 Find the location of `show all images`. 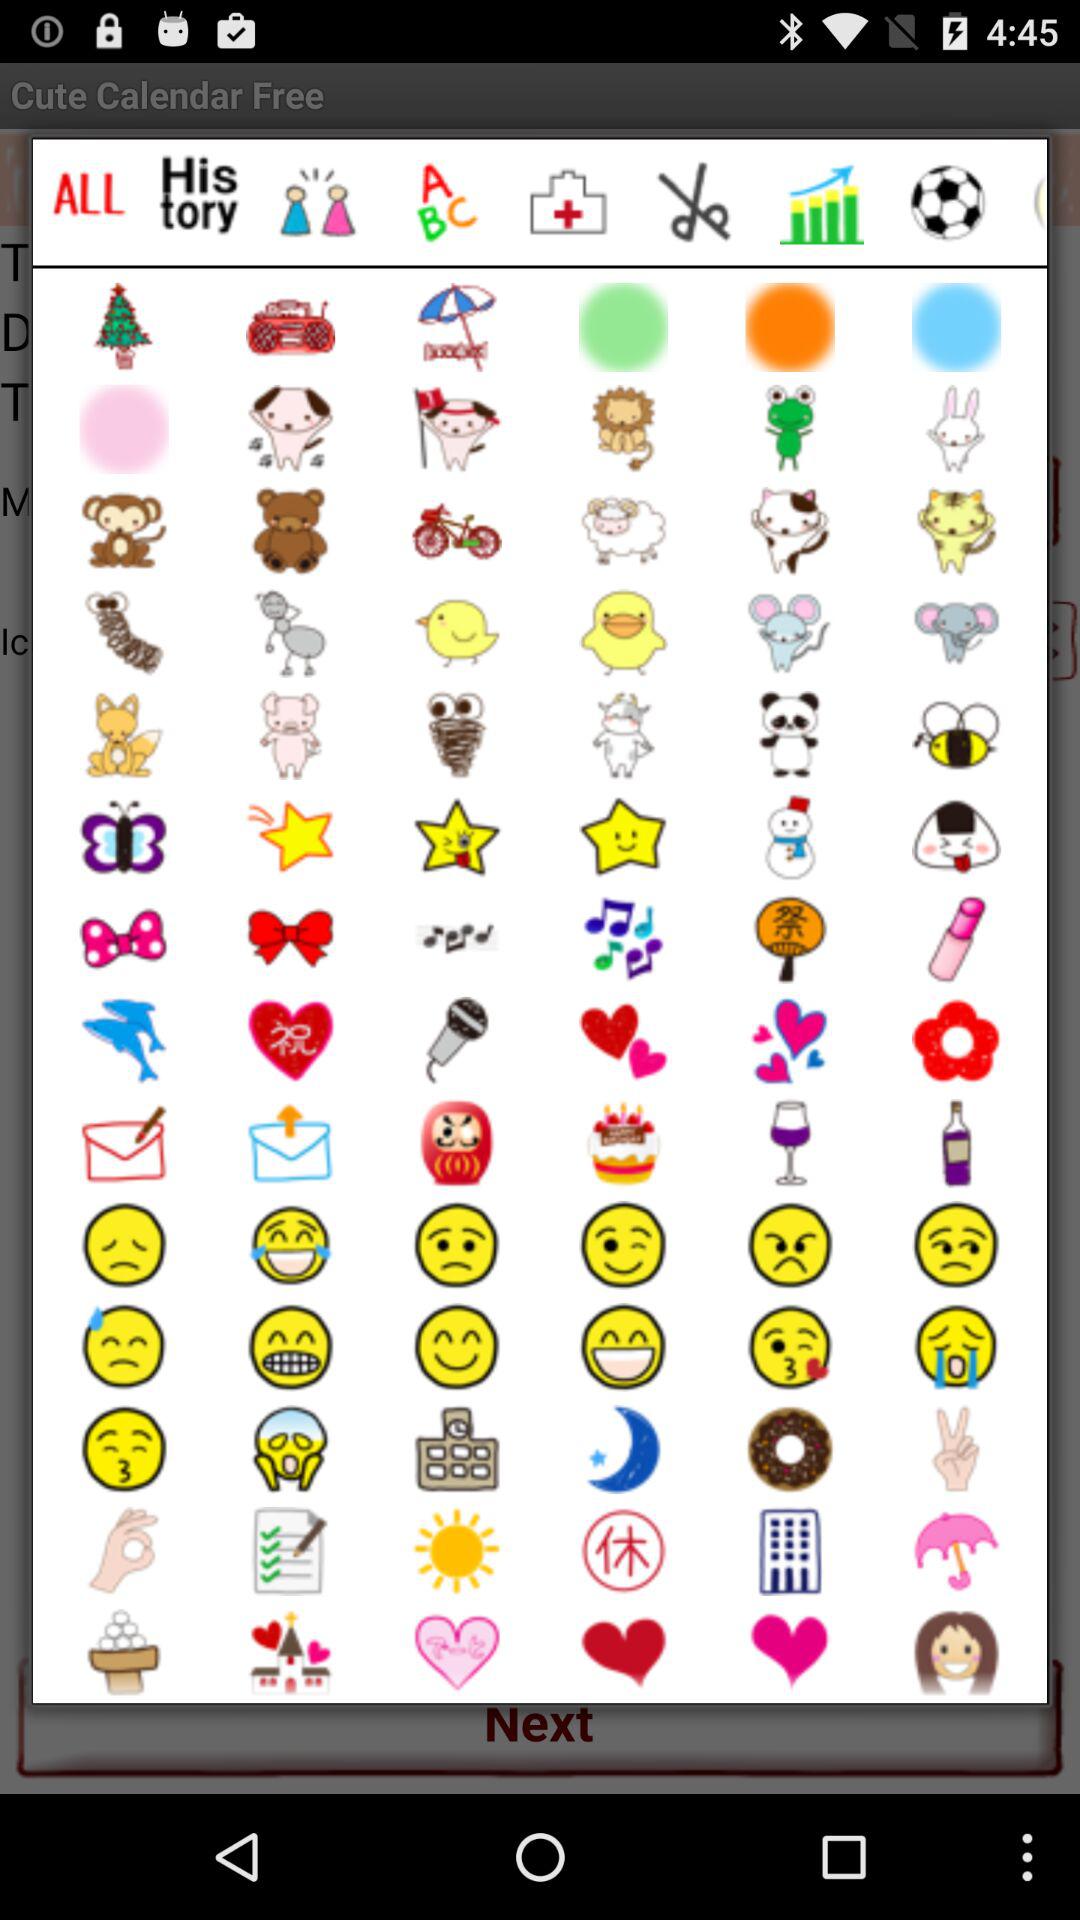

show all images is located at coordinates (88, 194).